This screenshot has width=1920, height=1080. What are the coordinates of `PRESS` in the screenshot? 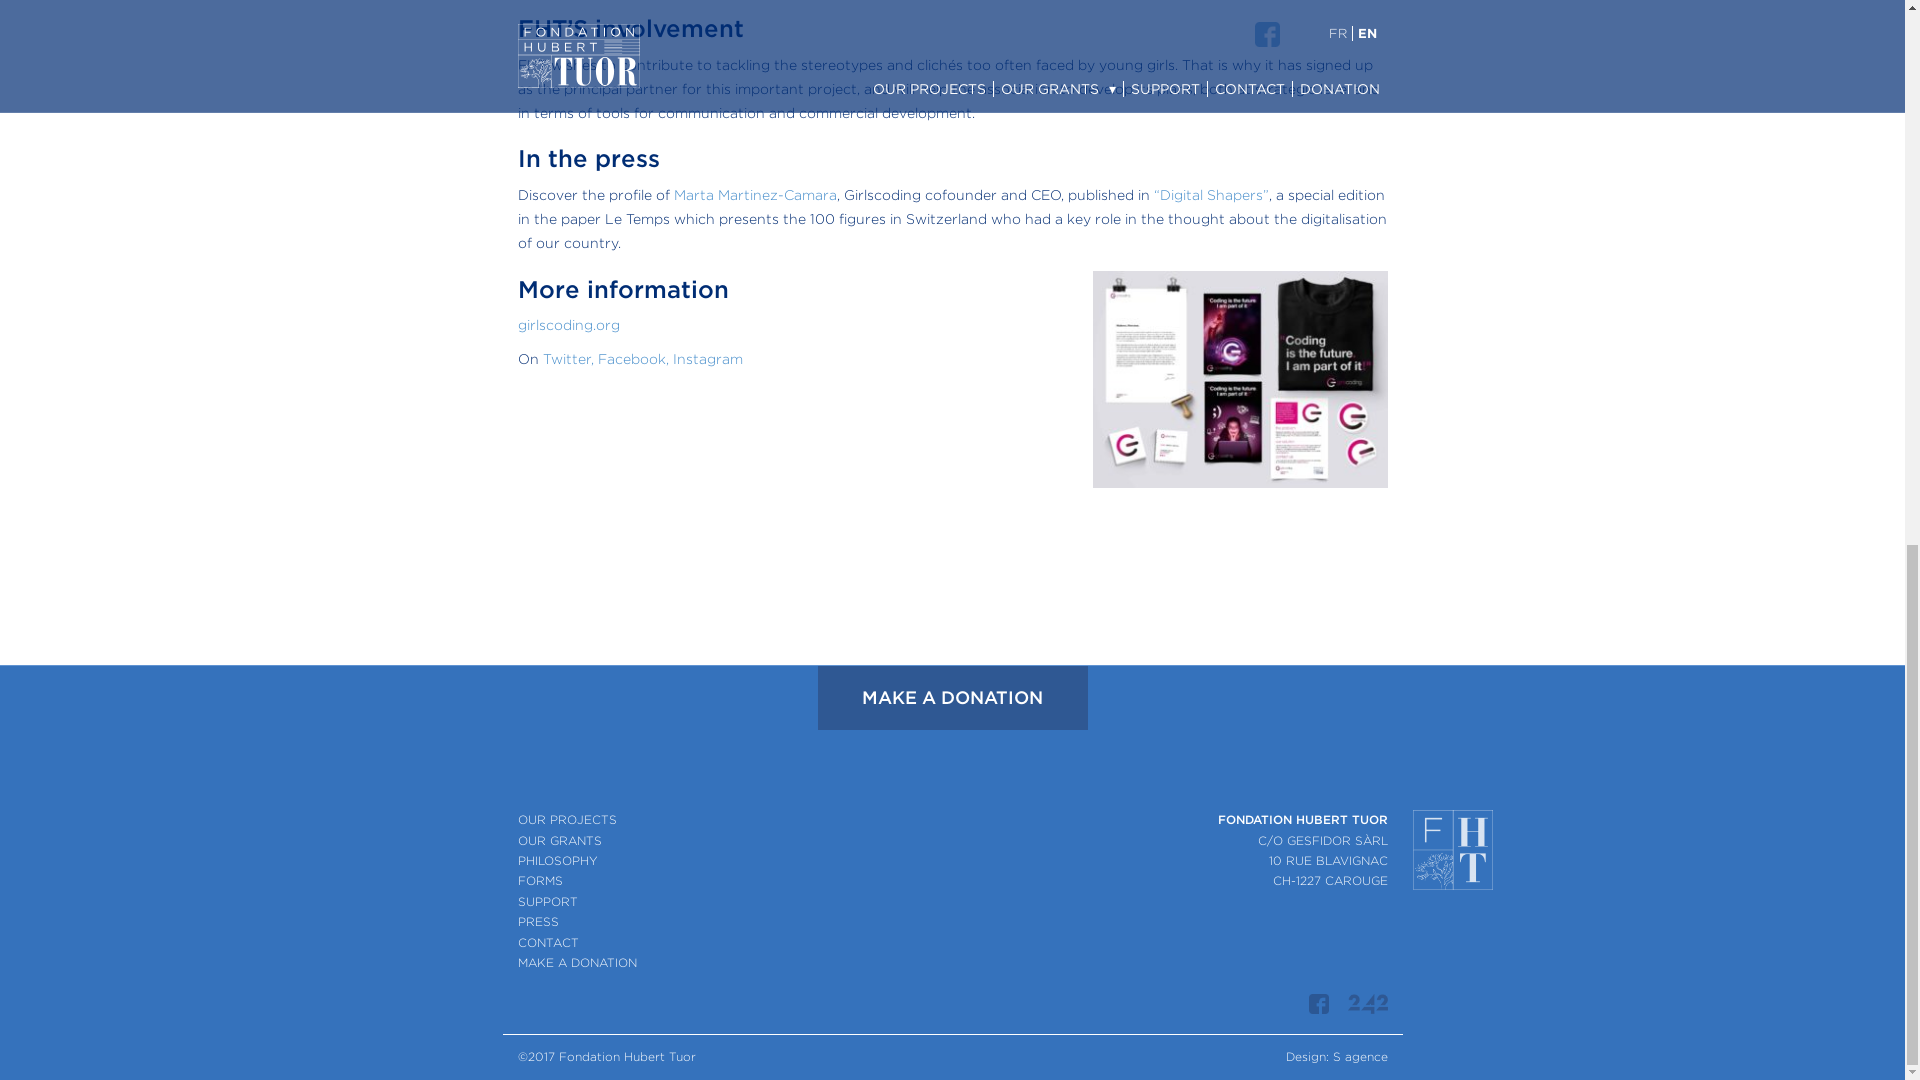 It's located at (538, 920).